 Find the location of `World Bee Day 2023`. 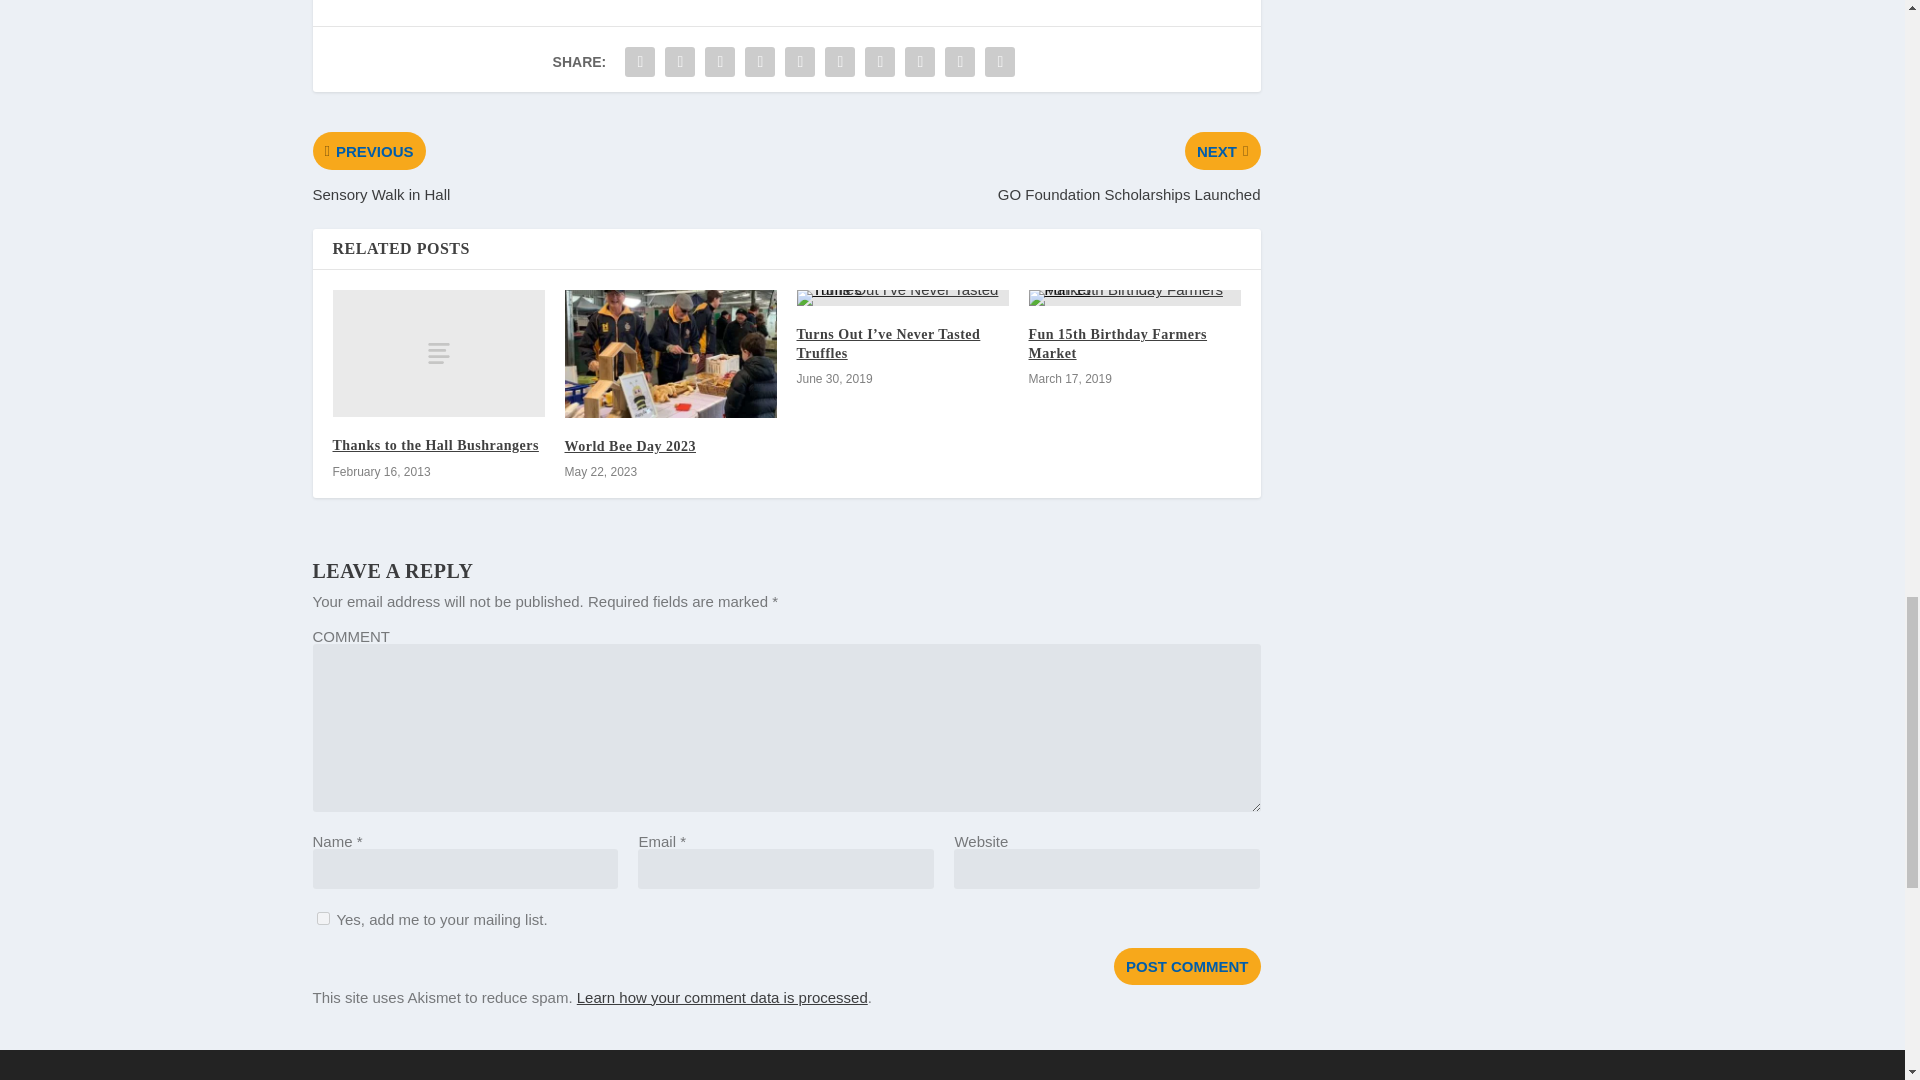

World Bee Day 2023 is located at coordinates (630, 446).